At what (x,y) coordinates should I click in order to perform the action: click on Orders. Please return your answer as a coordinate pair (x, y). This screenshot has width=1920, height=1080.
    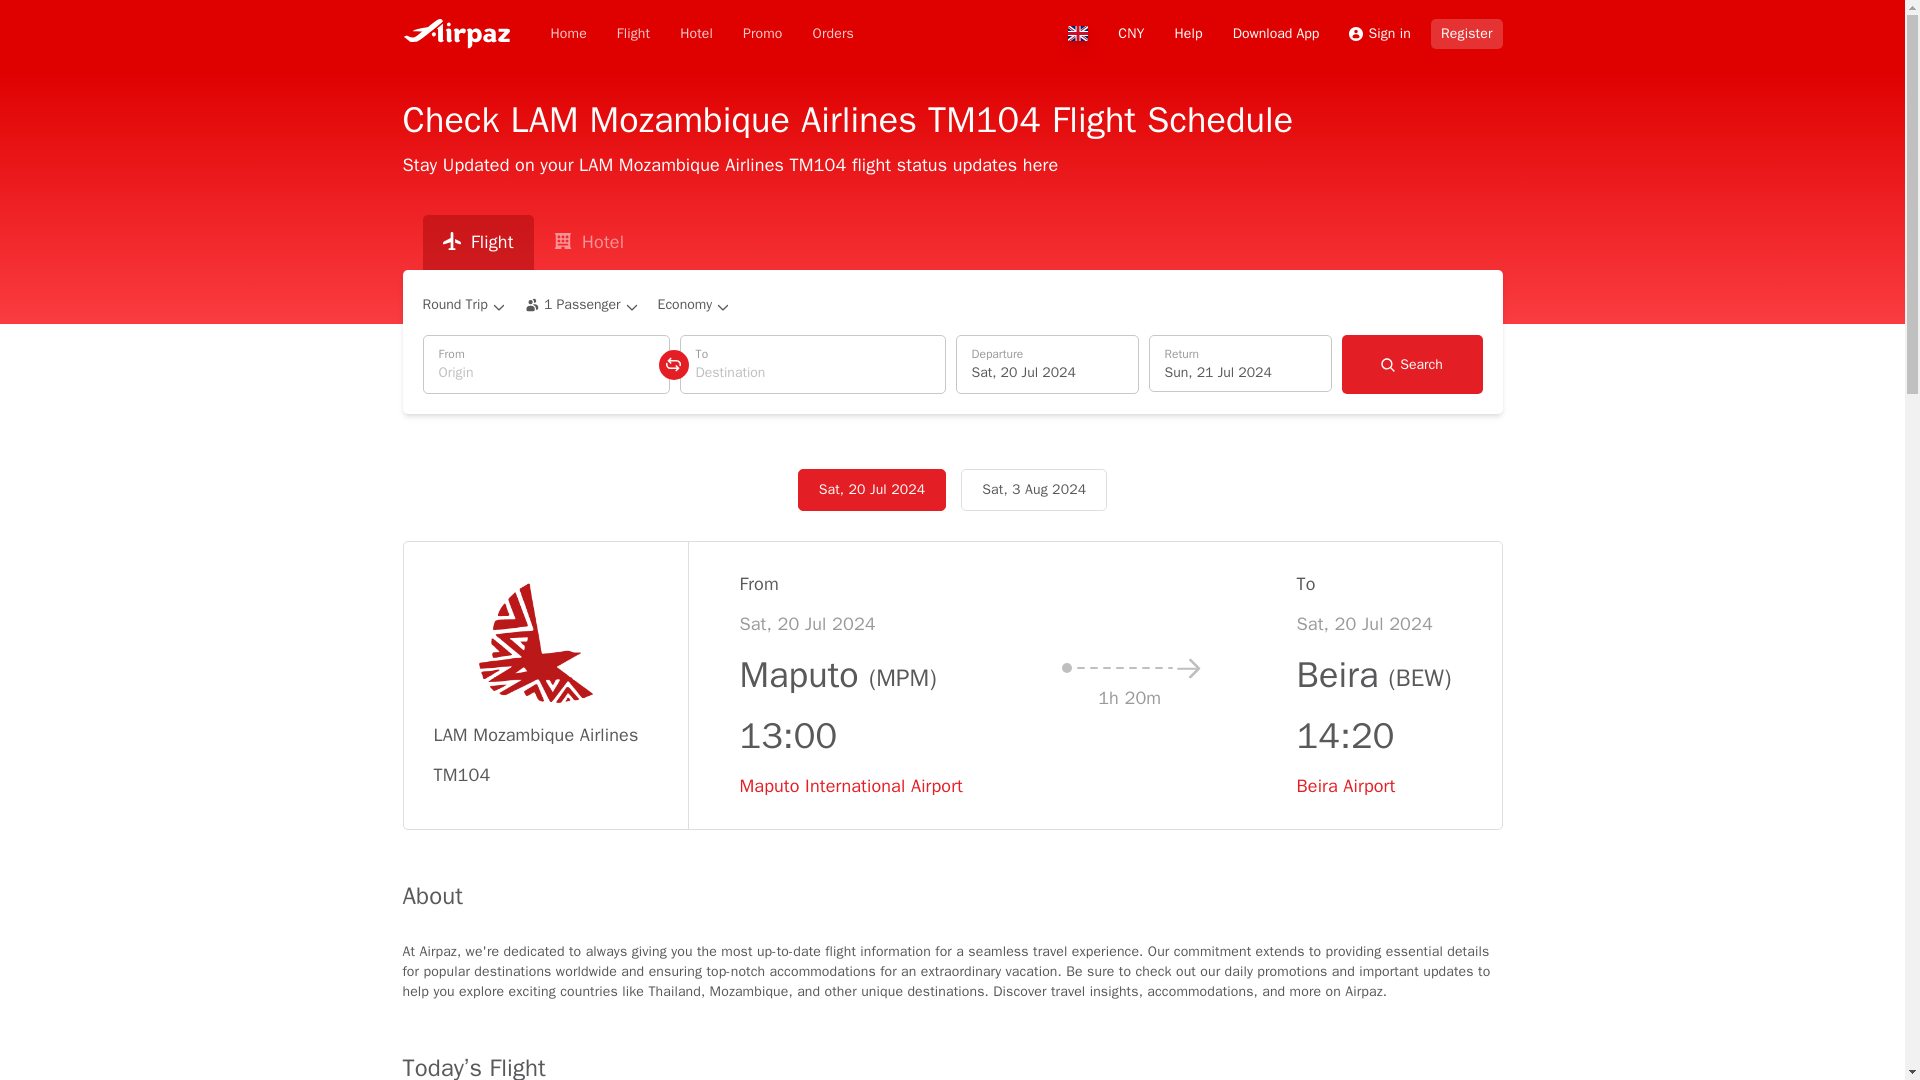
    Looking at the image, I should click on (1466, 32).